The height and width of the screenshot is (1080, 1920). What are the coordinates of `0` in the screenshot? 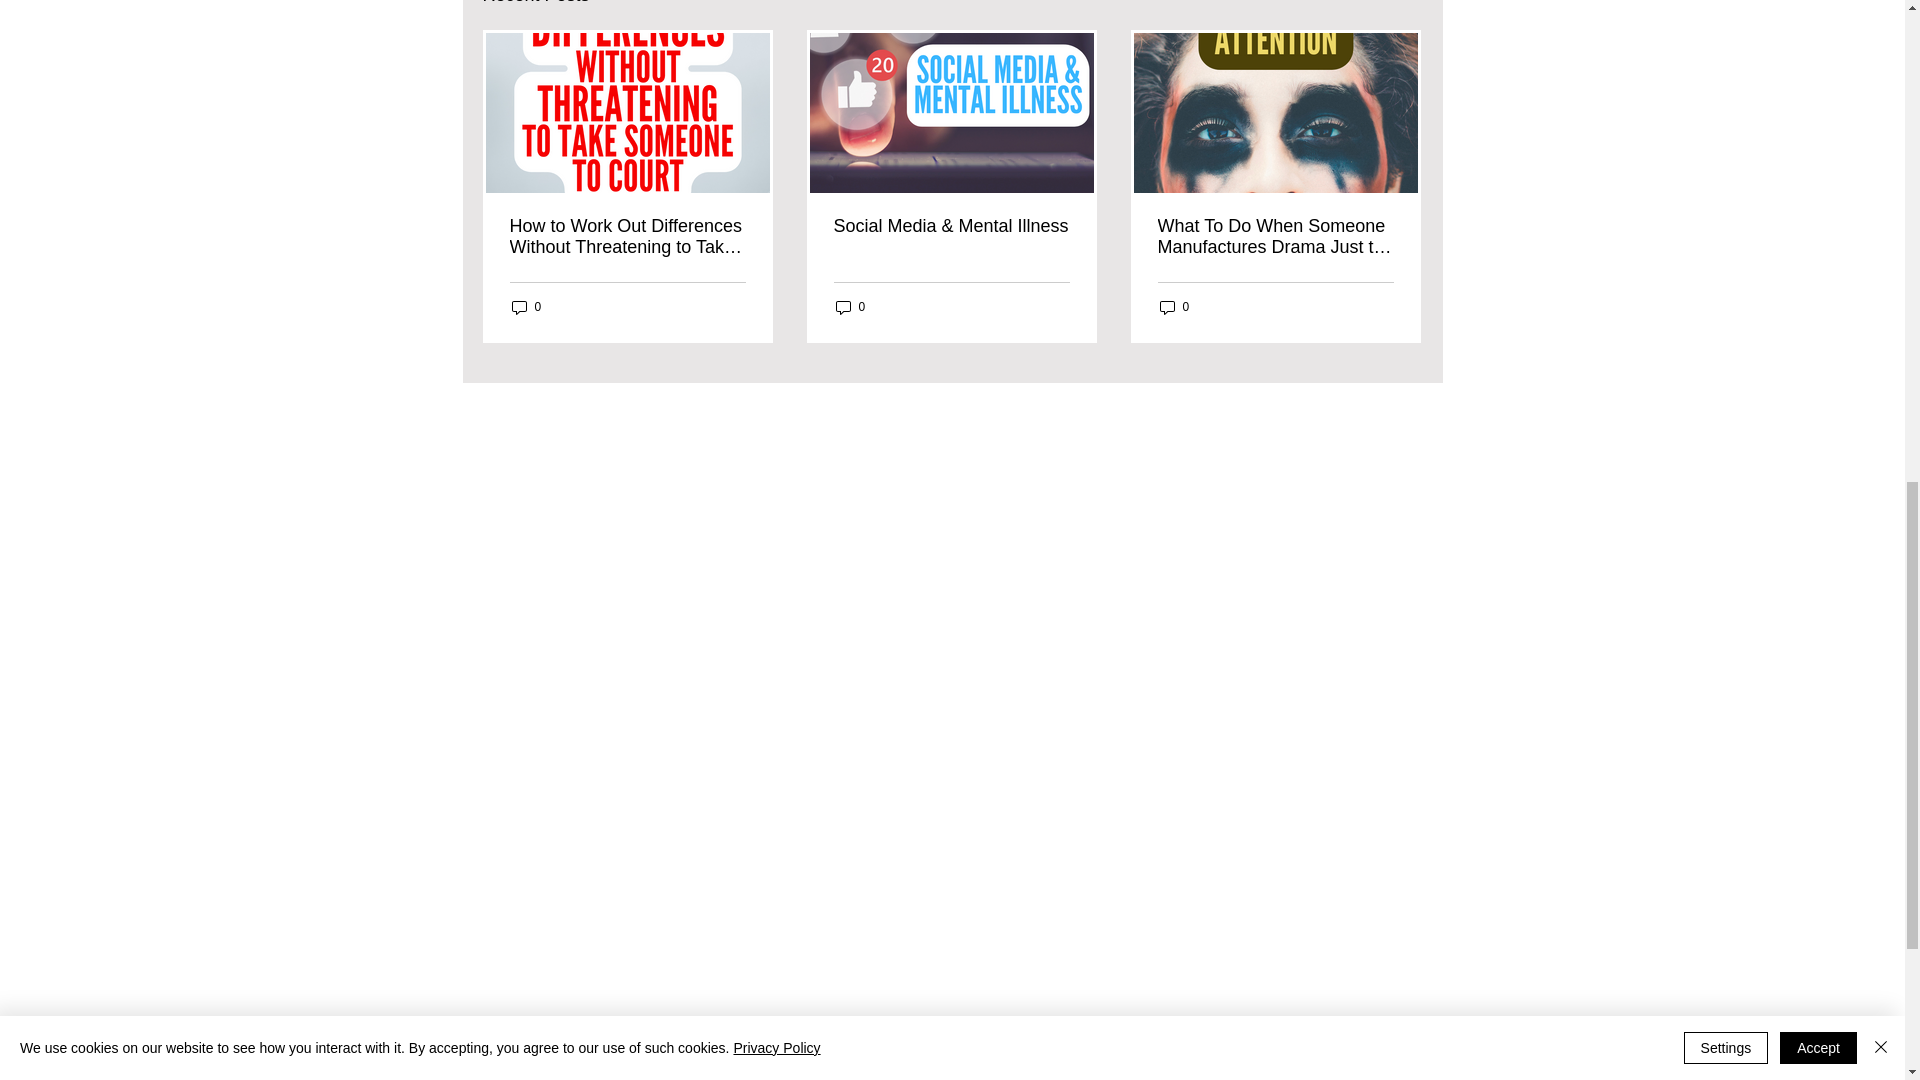 It's located at (526, 308).